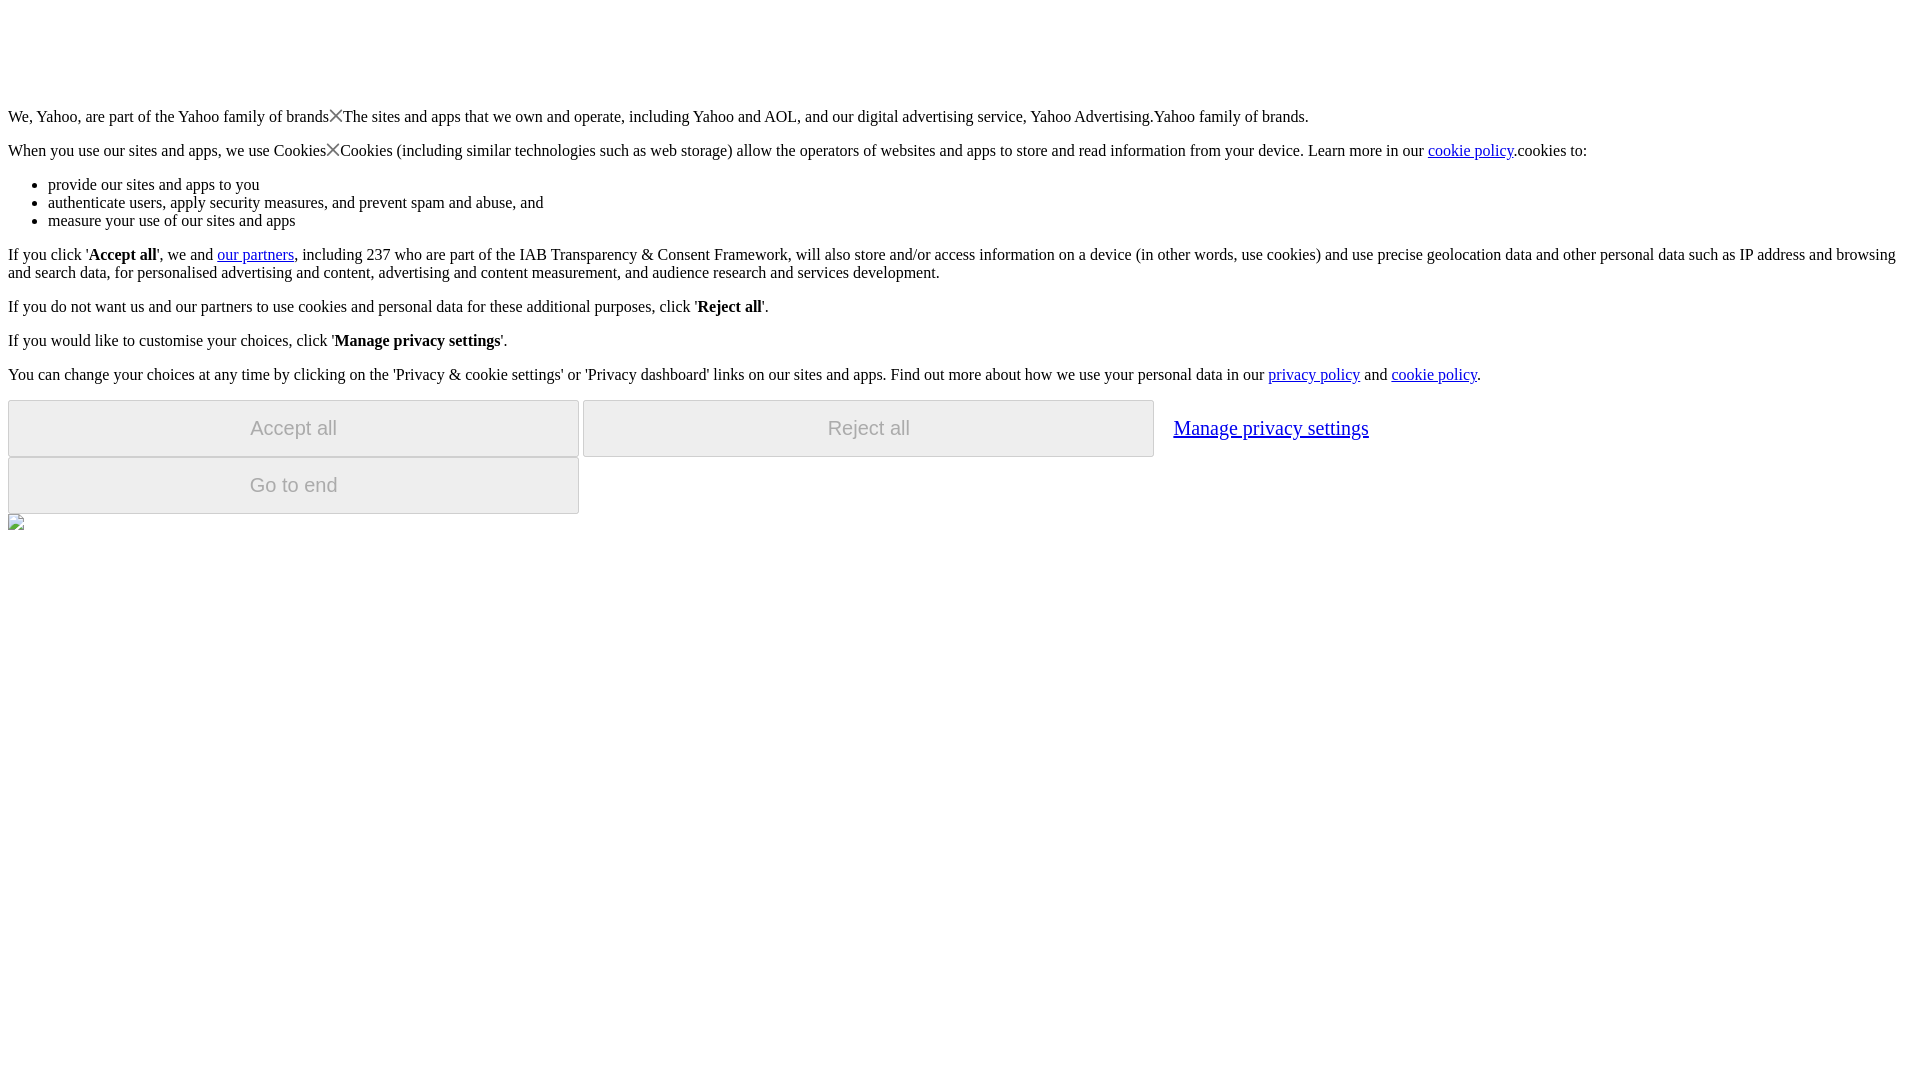  What do you see at coordinates (293, 485) in the screenshot?
I see `Go to end` at bounding box center [293, 485].